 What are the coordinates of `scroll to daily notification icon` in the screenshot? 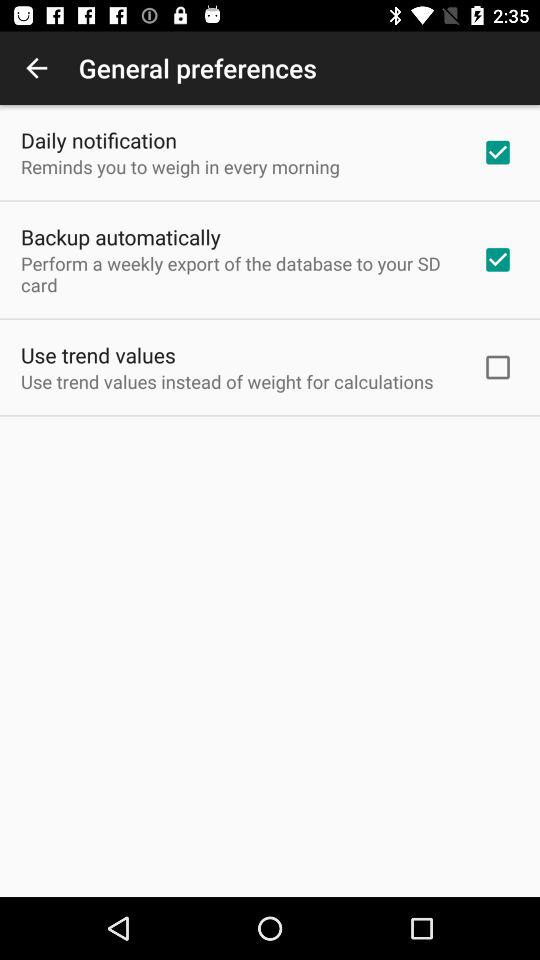 It's located at (98, 140).